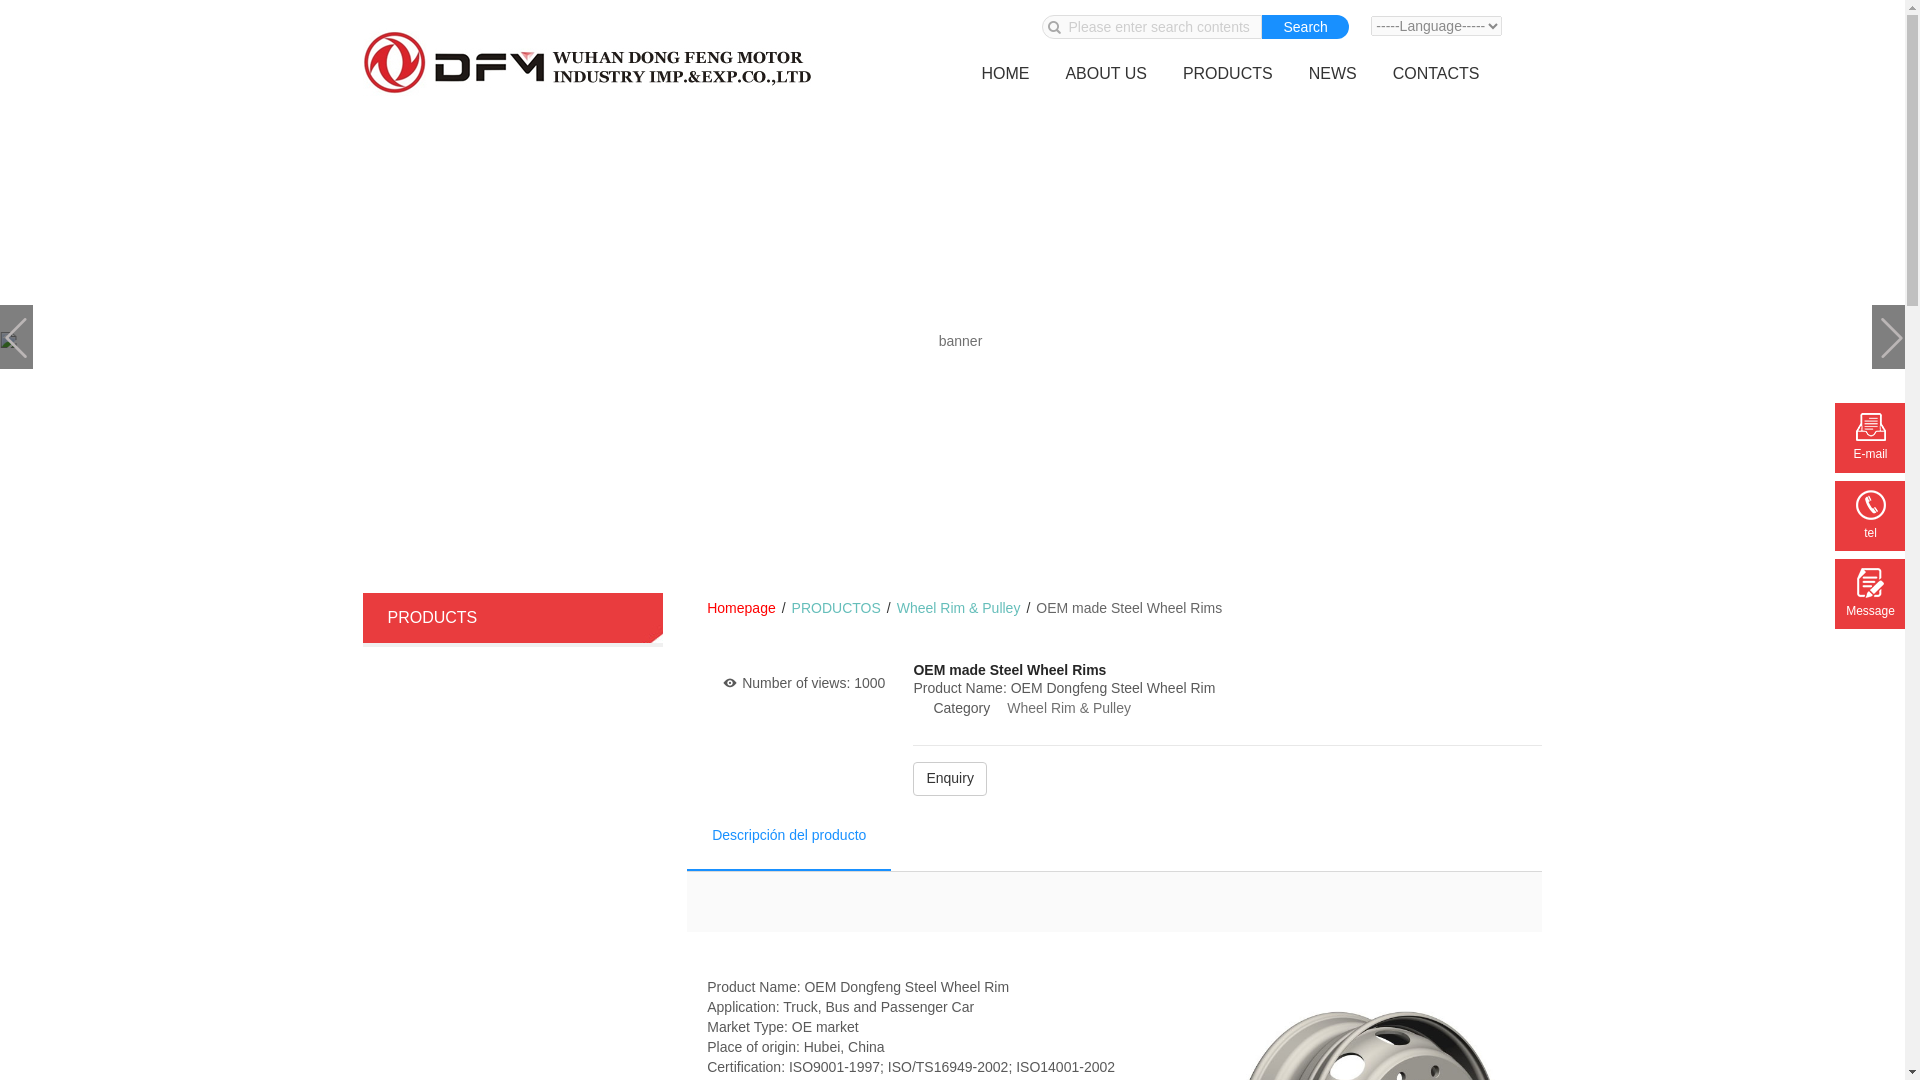 The width and height of the screenshot is (1920, 1080). Describe the element at coordinates (740, 608) in the screenshot. I see `Homepage` at that location.